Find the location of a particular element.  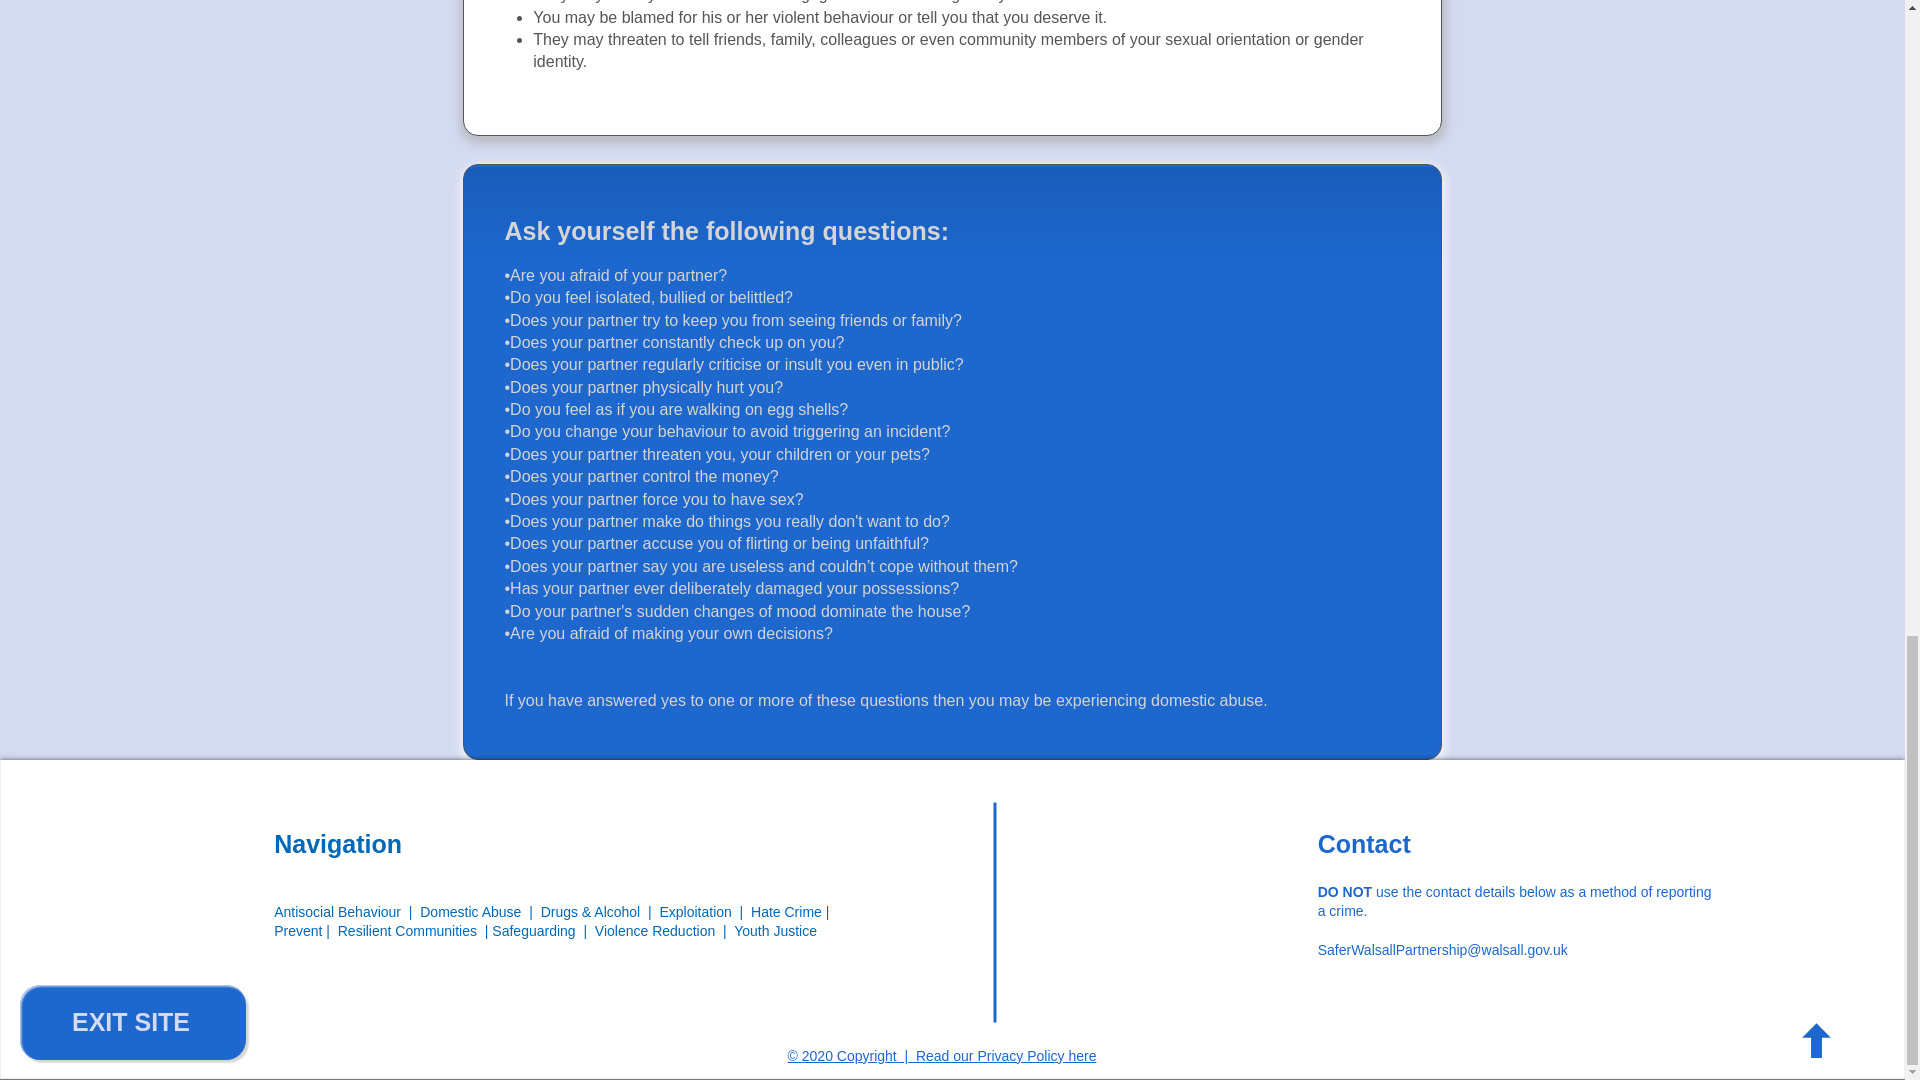

Antisocial Behaviour is located at coordinates (338, 912).